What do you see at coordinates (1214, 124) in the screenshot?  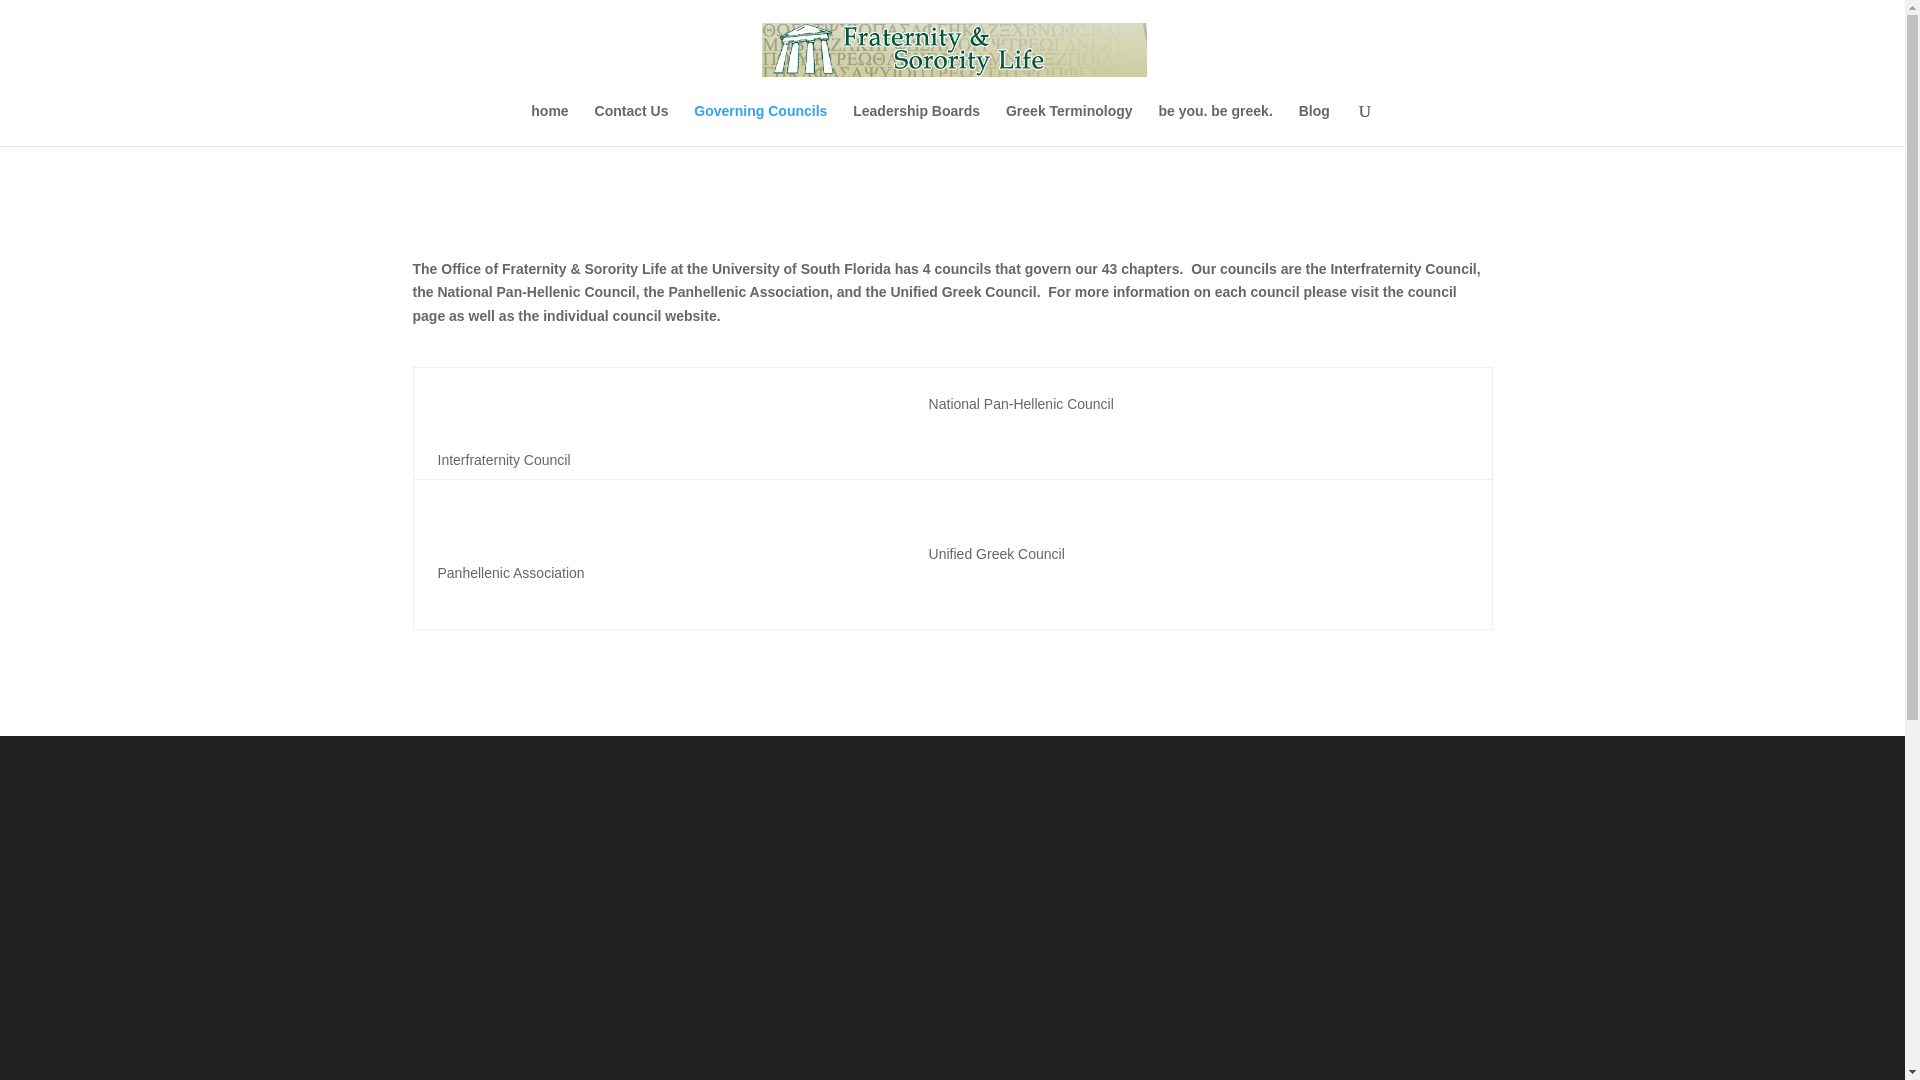 I see `be you. be greek.` at bounding box center [1214, 124].